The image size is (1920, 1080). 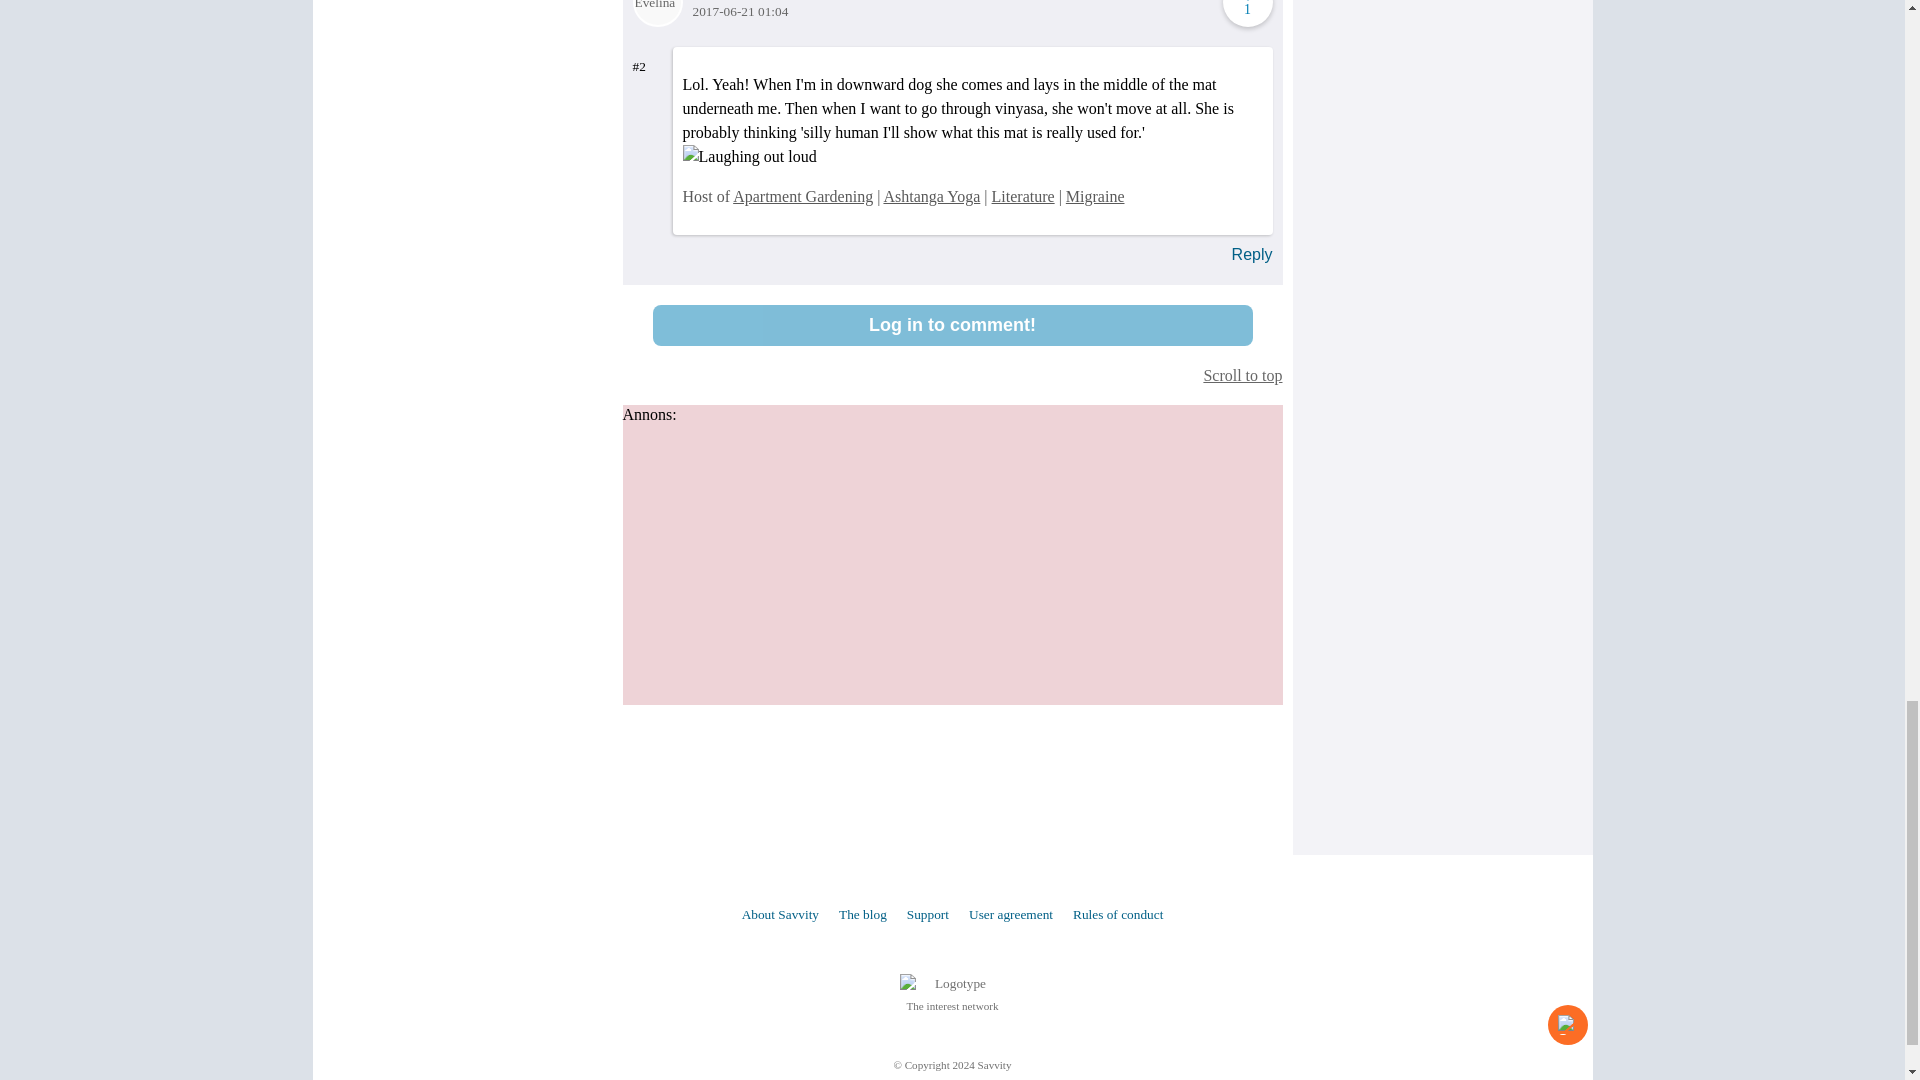 I want to click on Ashtanga Yoga, so click(x=931, y=196).